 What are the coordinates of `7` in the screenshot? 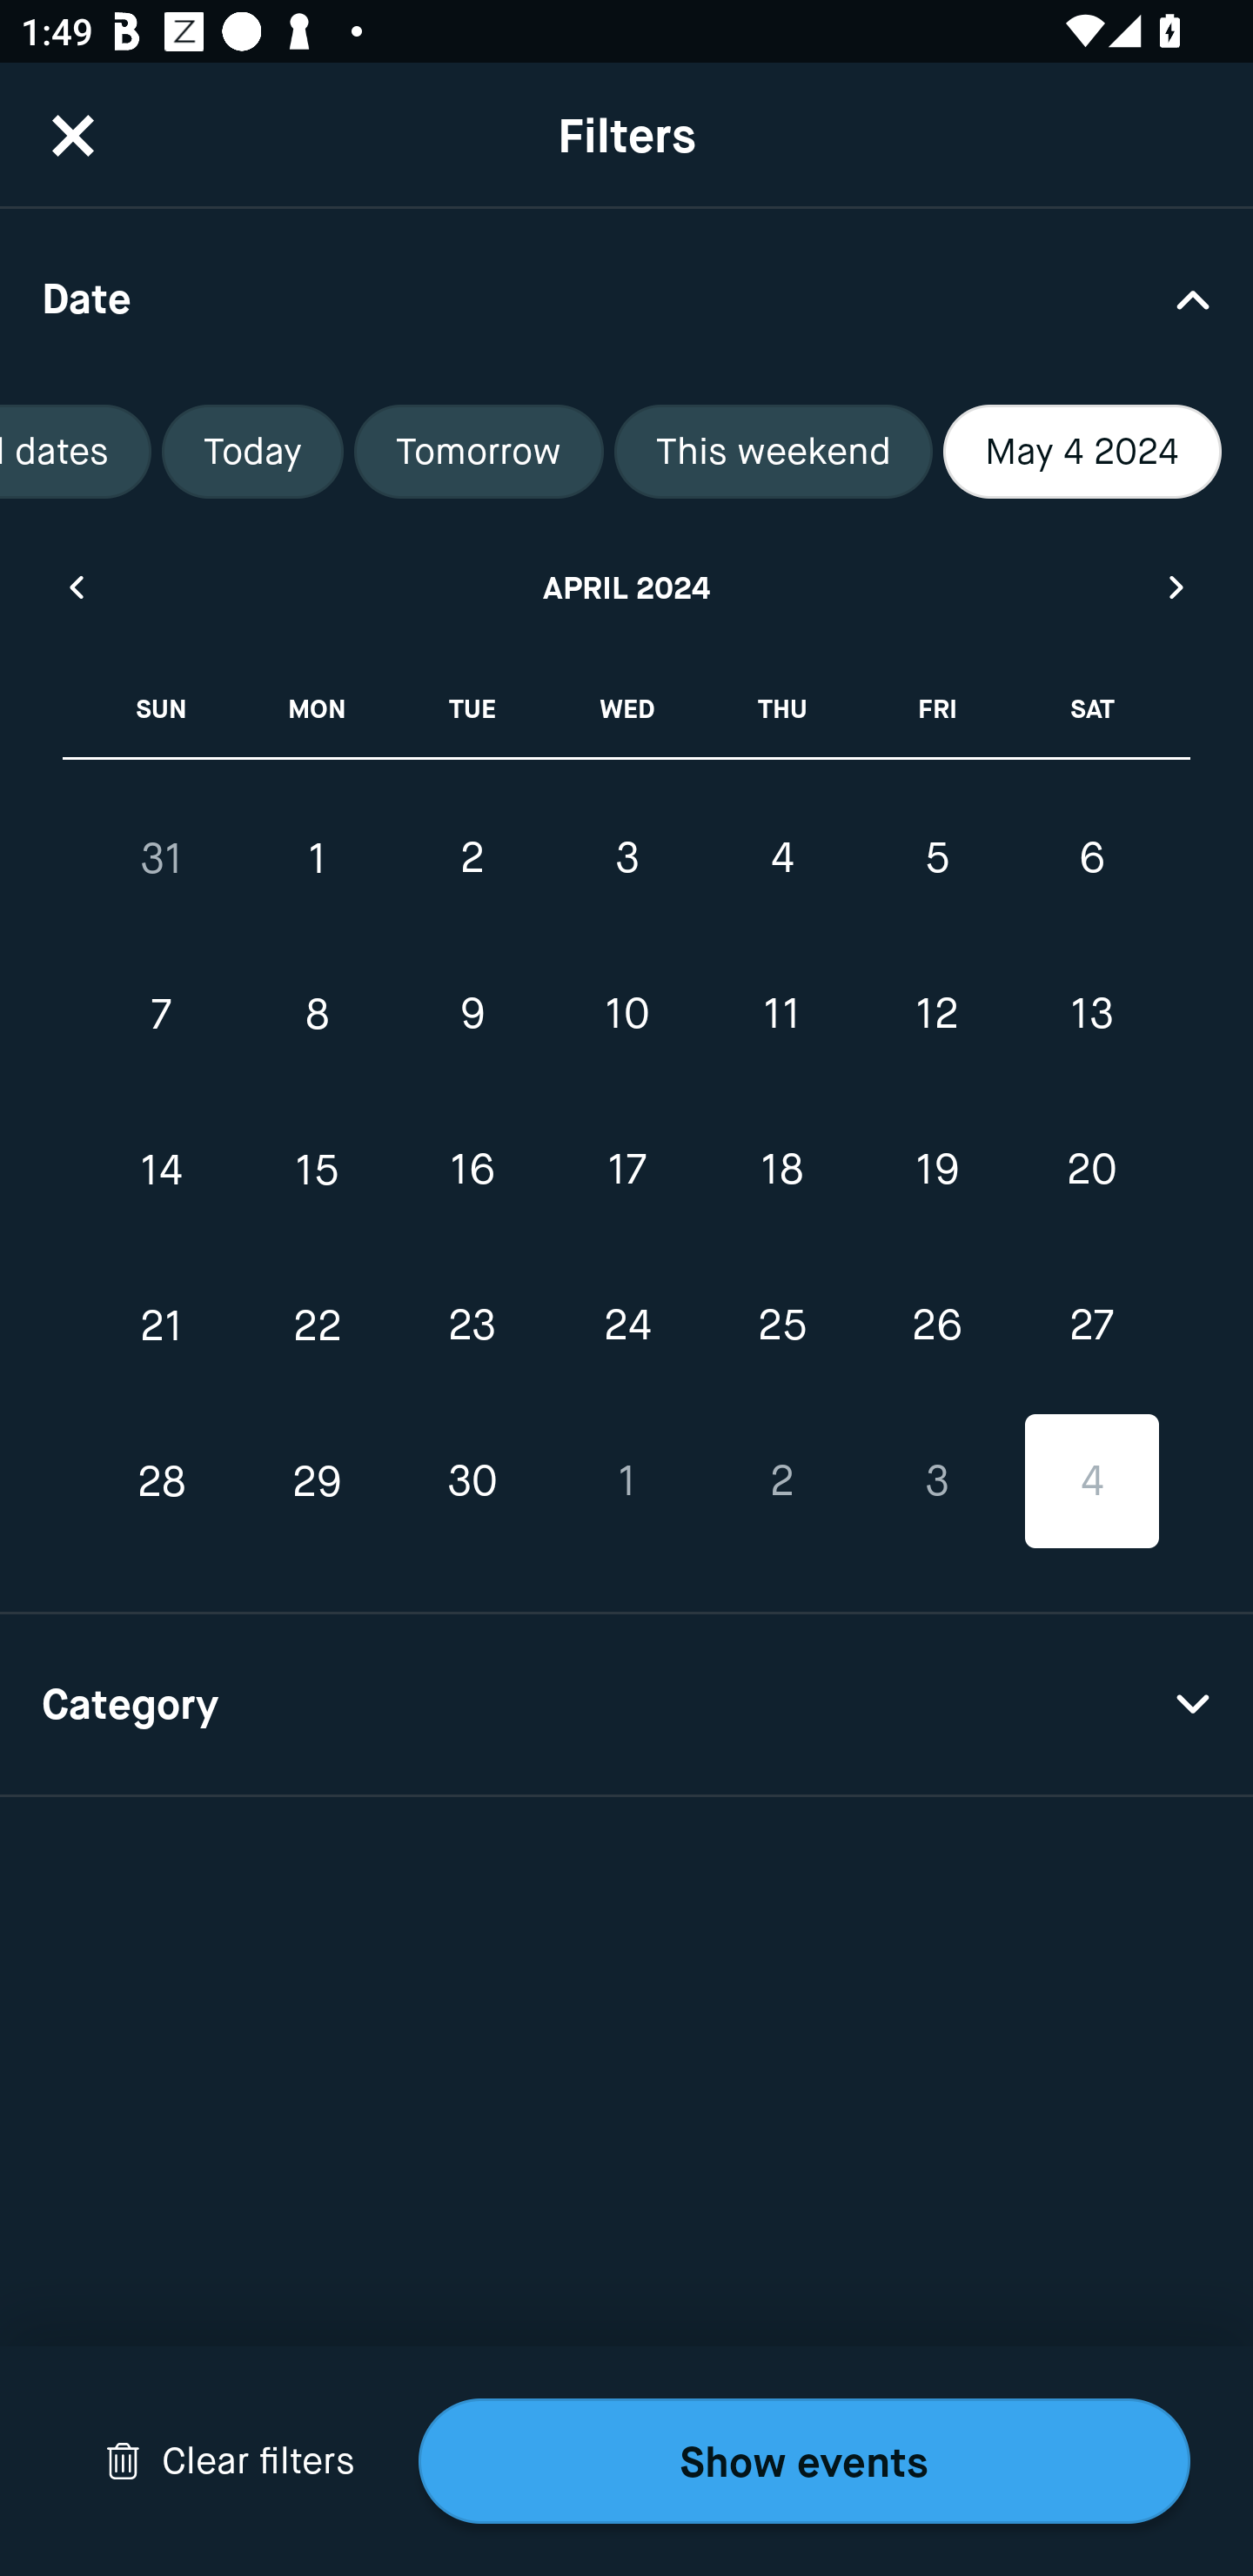 It's located at (162, 1015).